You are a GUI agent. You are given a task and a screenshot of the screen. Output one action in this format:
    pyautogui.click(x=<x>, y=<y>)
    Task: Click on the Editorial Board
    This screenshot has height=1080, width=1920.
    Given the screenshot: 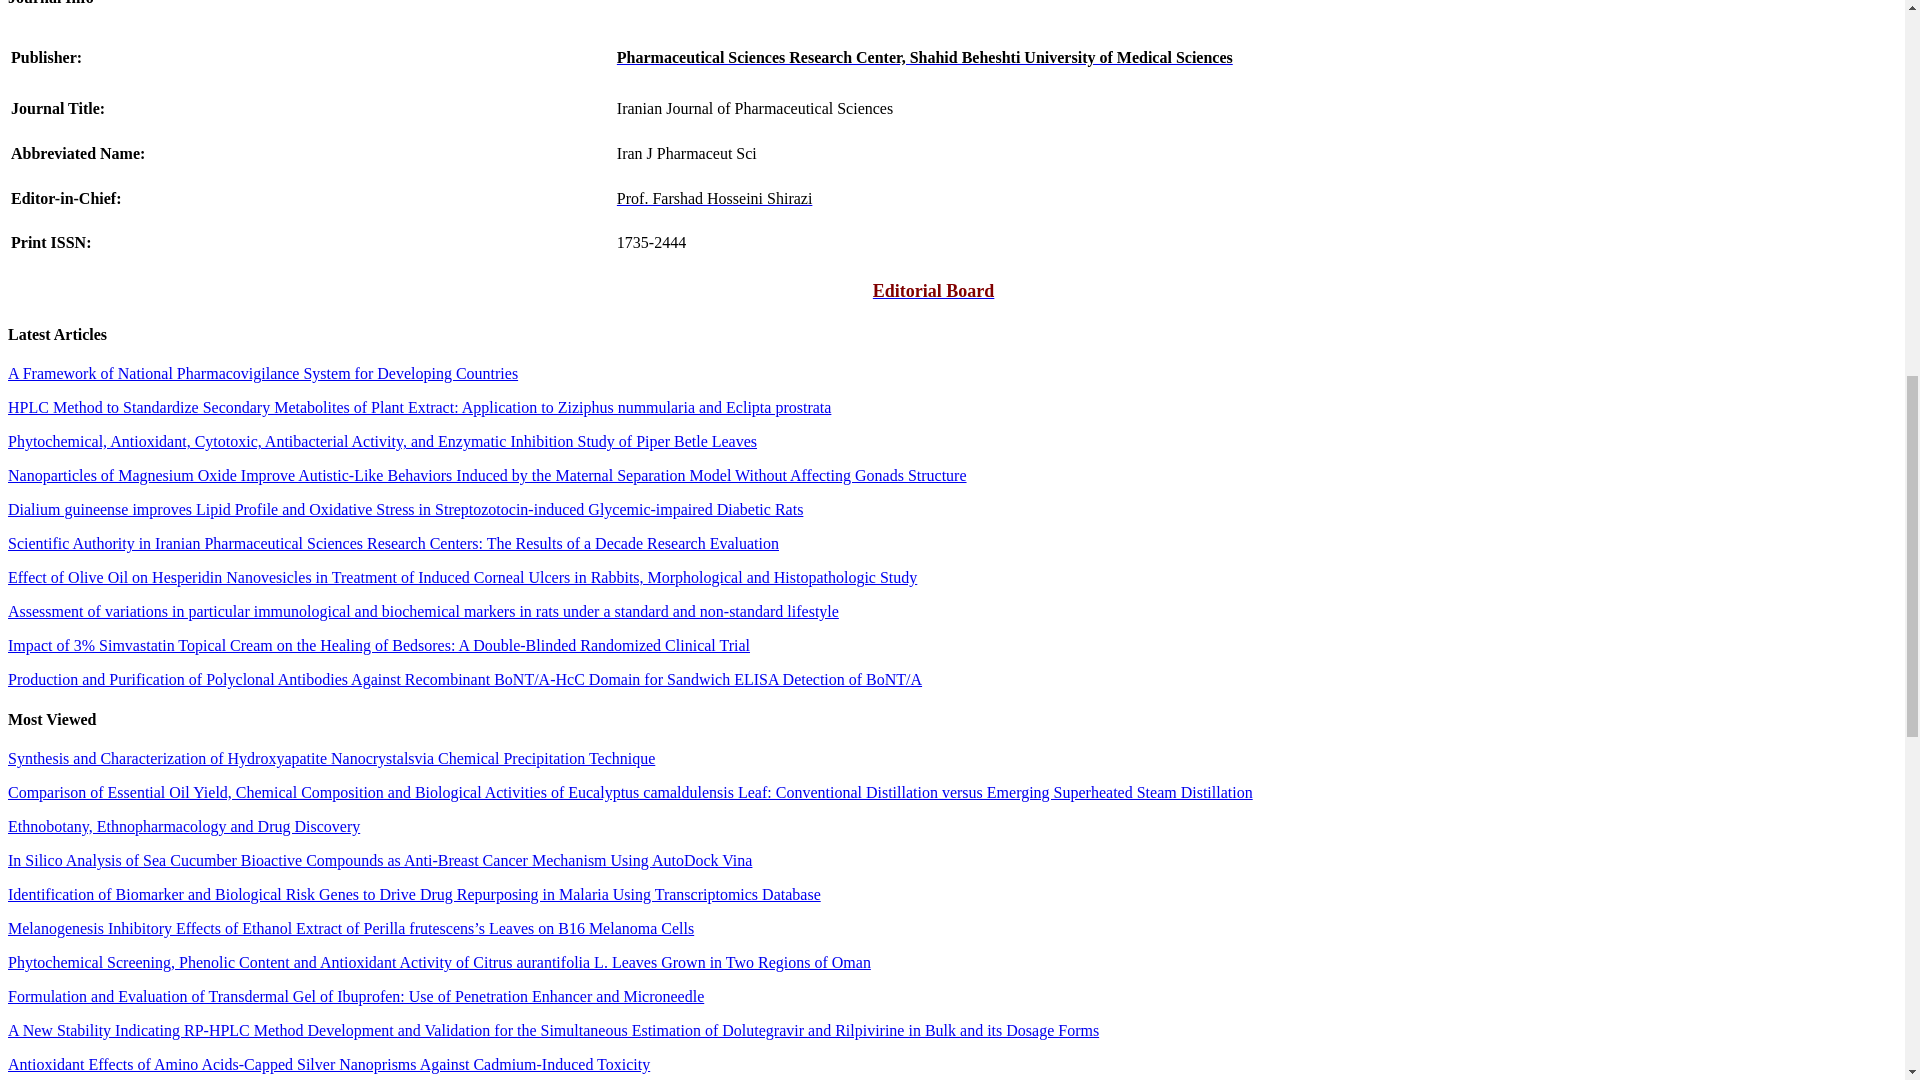 What is the action you would take?
    pyautogui.click(x=934, y=291)
    